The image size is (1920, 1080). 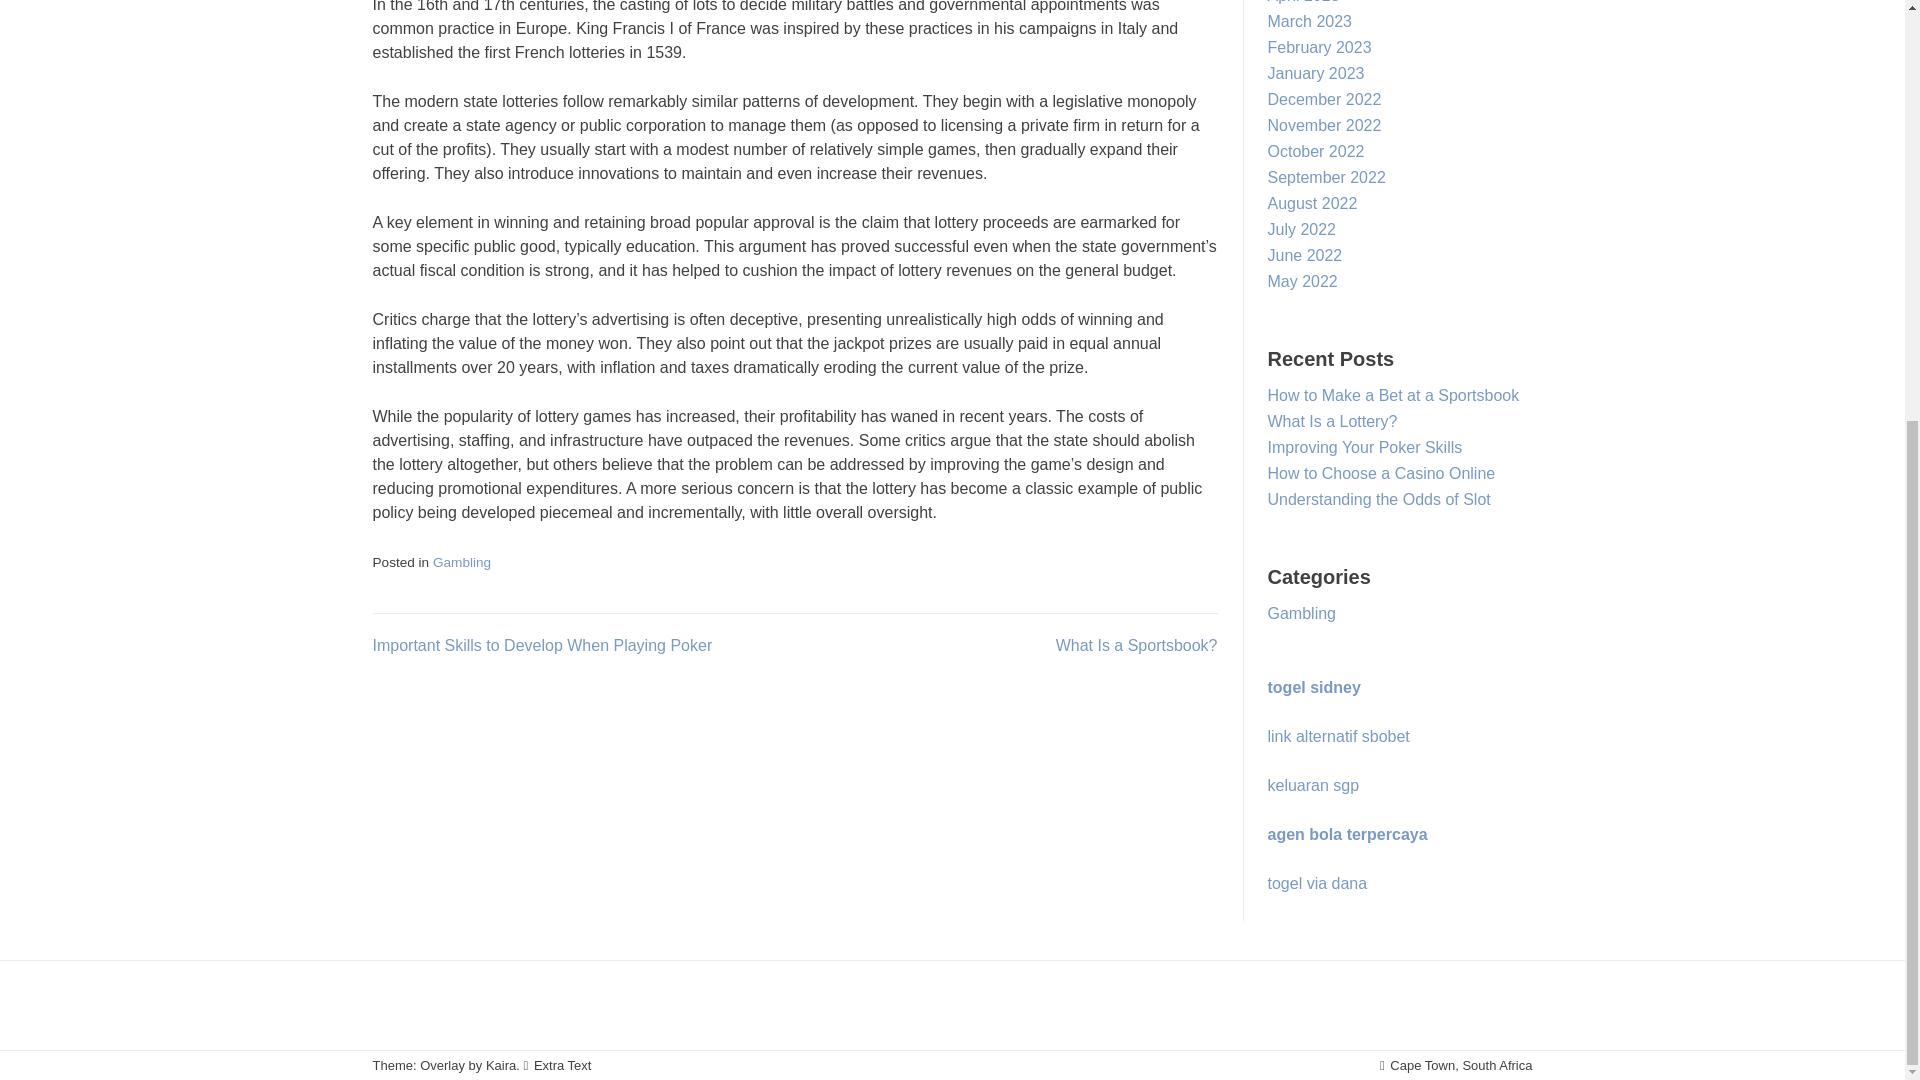 I want to click on May 2022, so click(x=1302, y=282).